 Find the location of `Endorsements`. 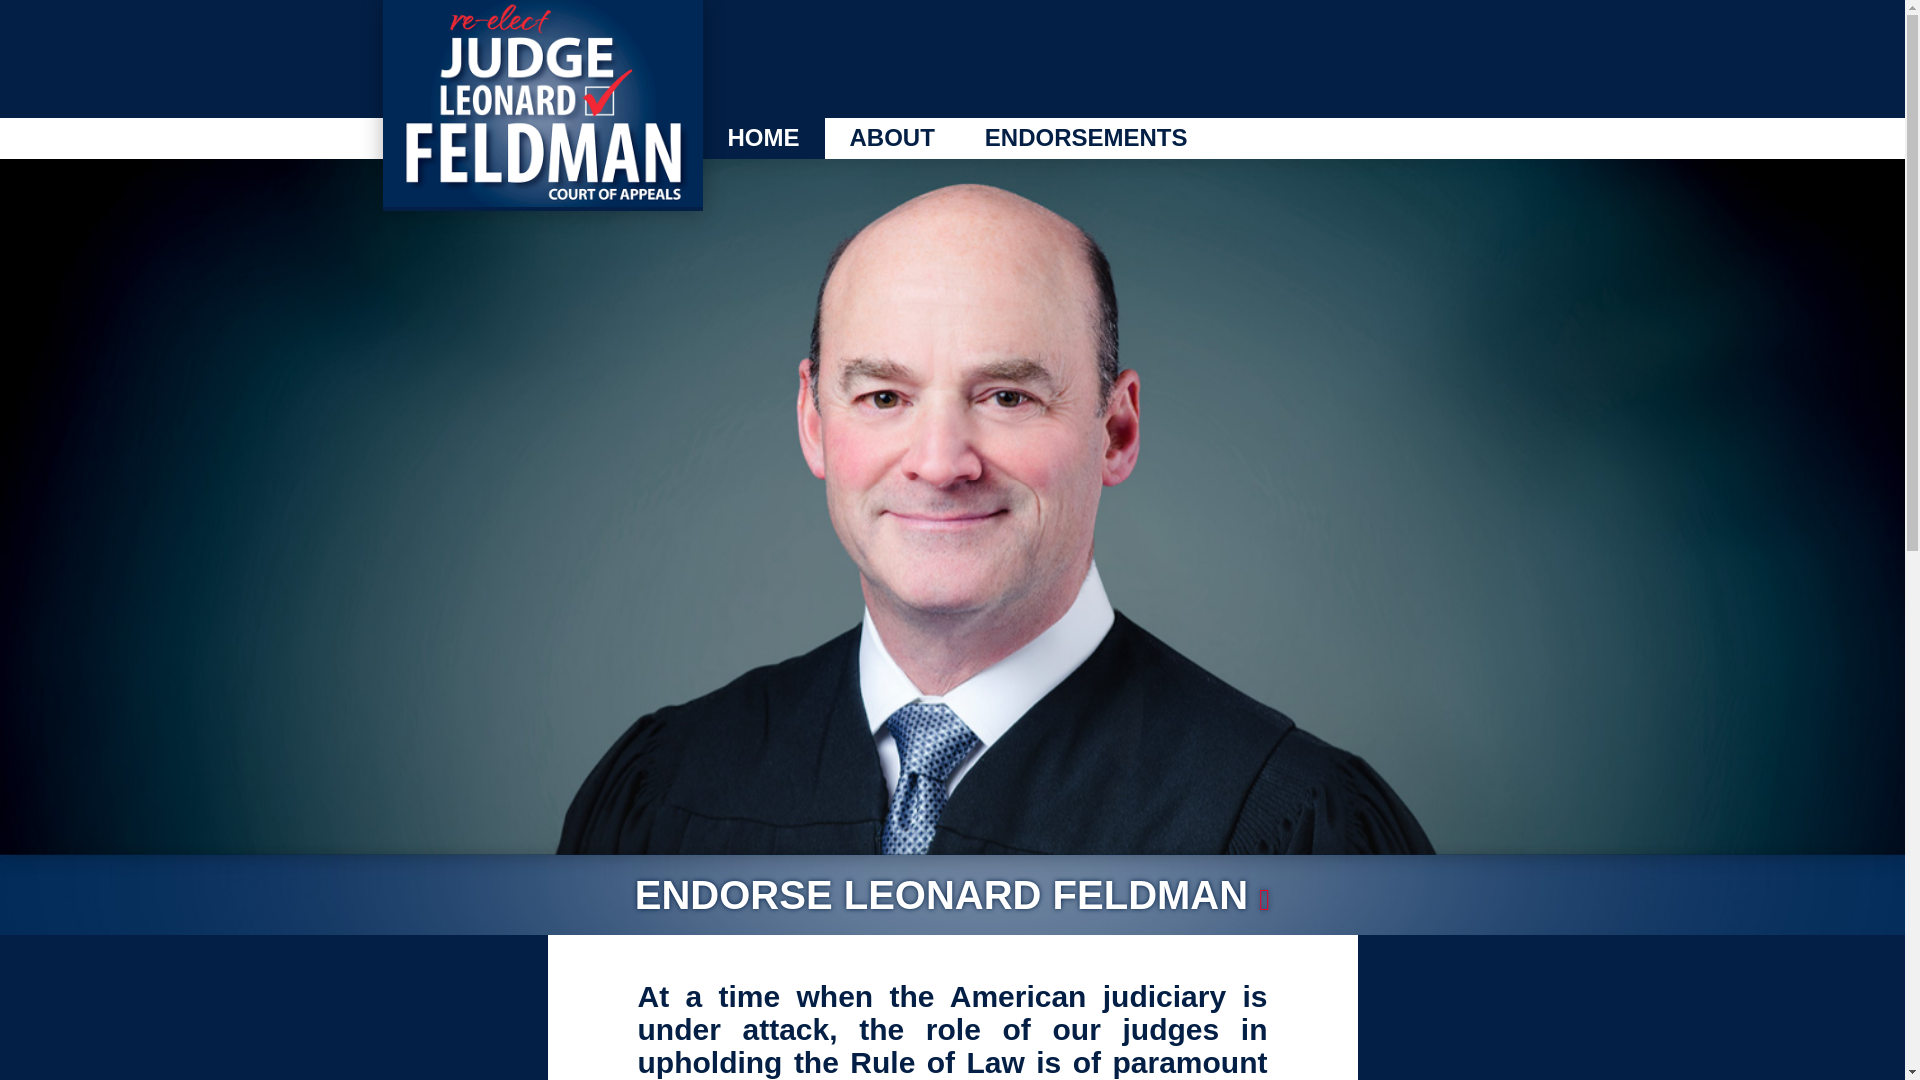

Endorsements is located at coordinates (1086, 138).